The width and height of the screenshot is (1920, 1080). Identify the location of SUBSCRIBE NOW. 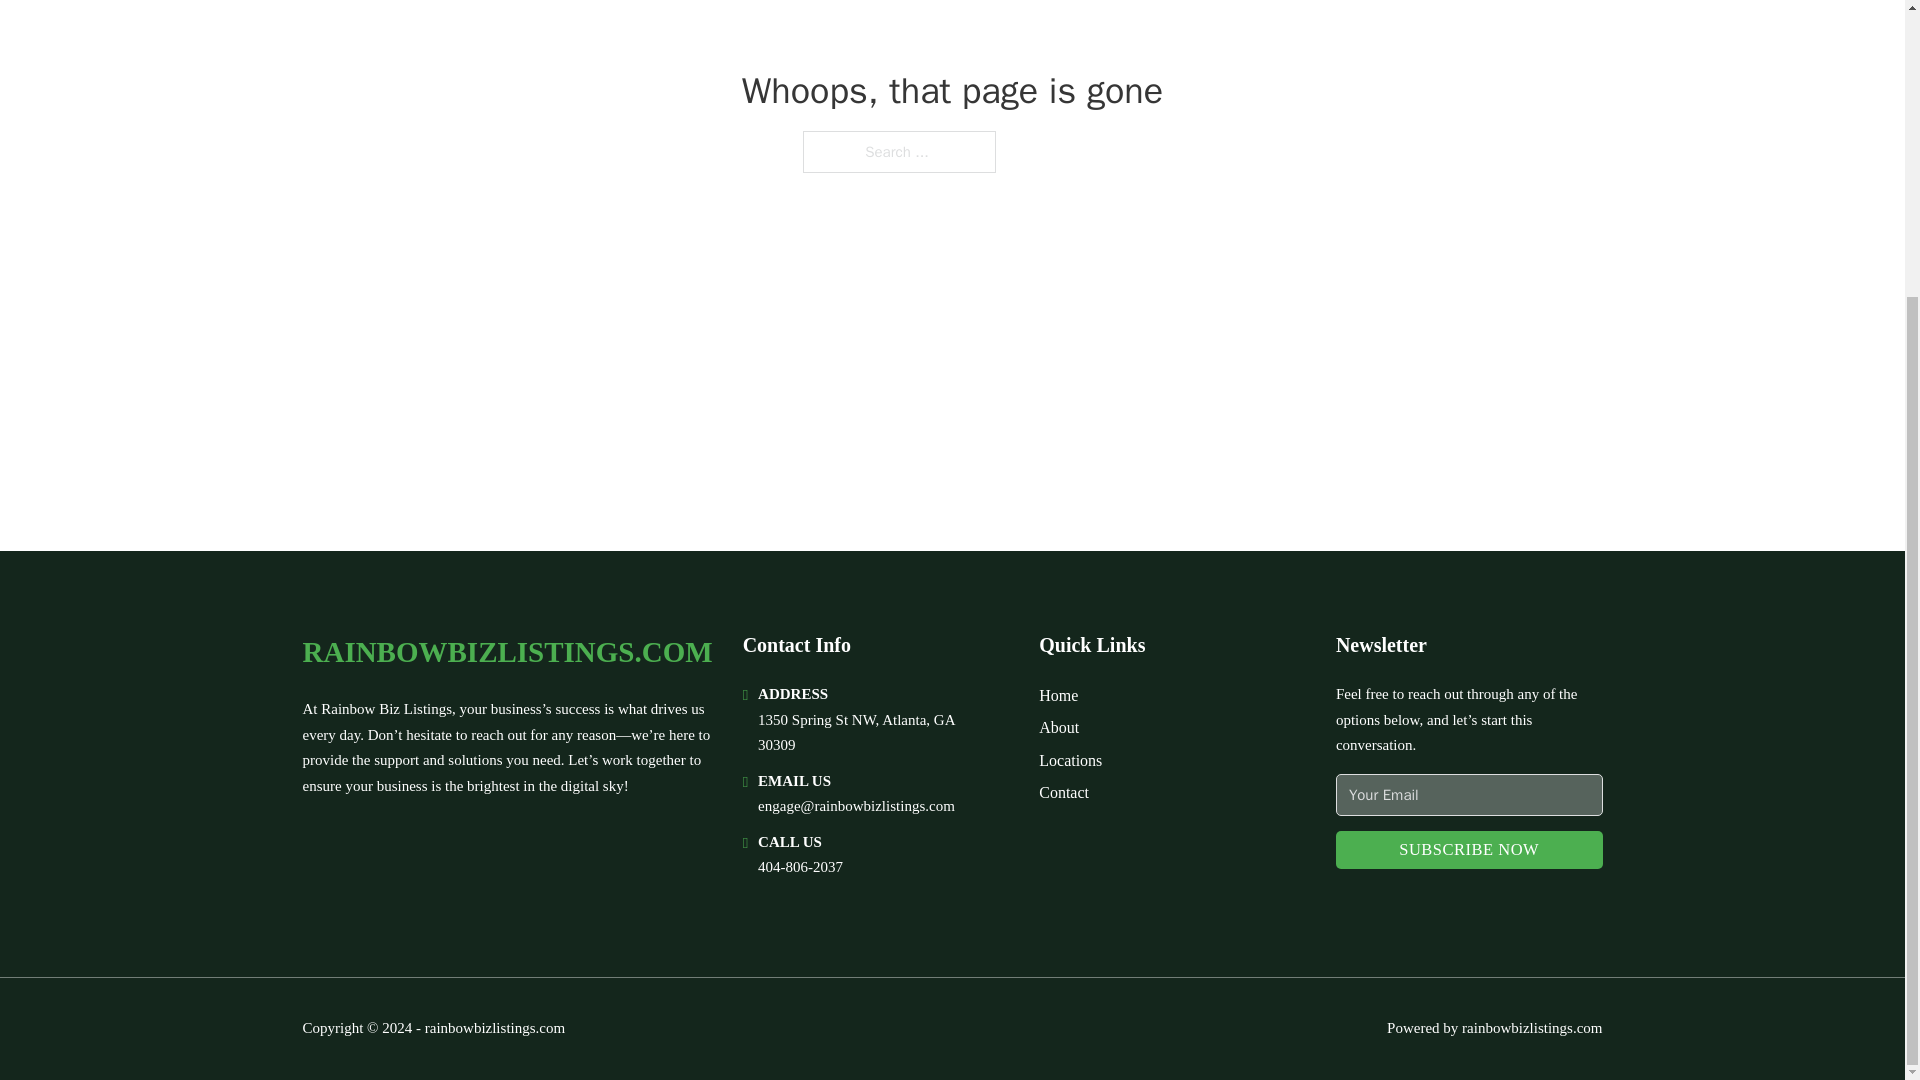
(1470, 850).